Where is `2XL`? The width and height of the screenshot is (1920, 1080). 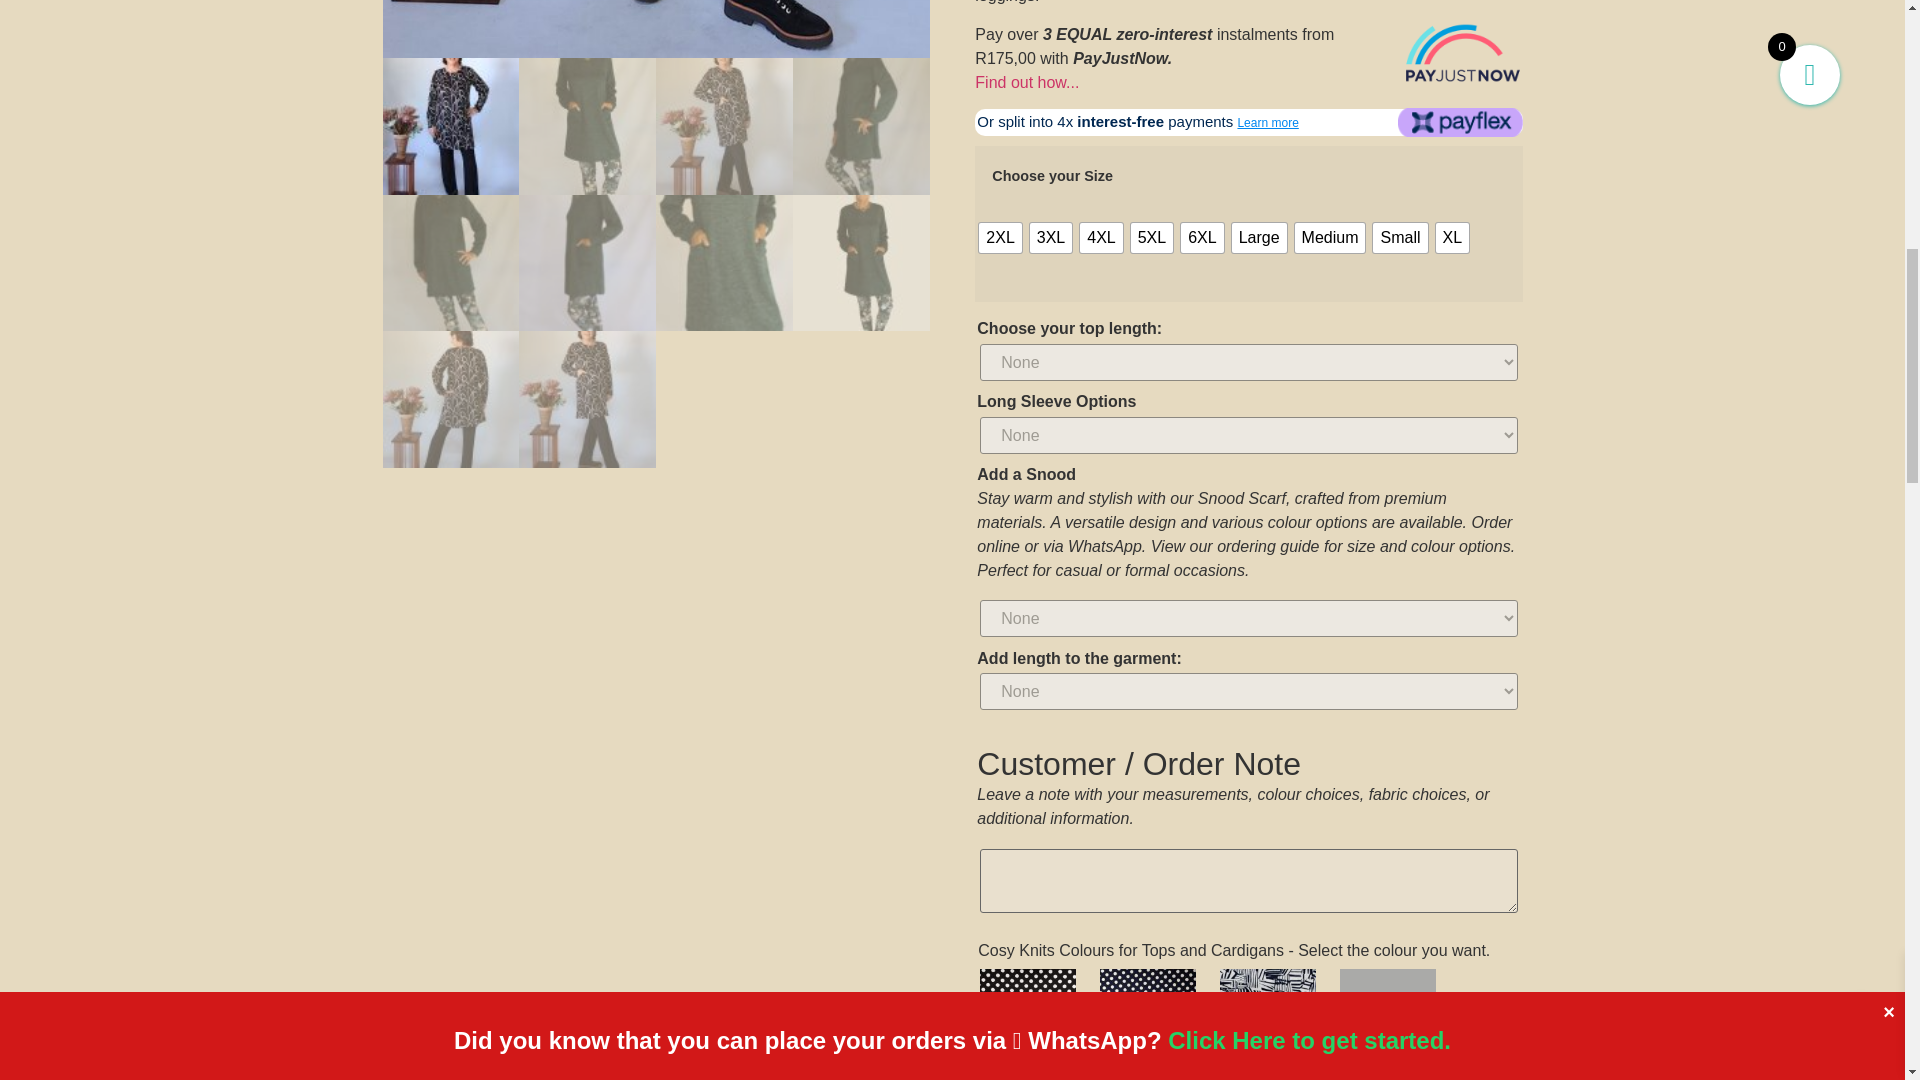
2XL is located at coordinates (1000, 237).